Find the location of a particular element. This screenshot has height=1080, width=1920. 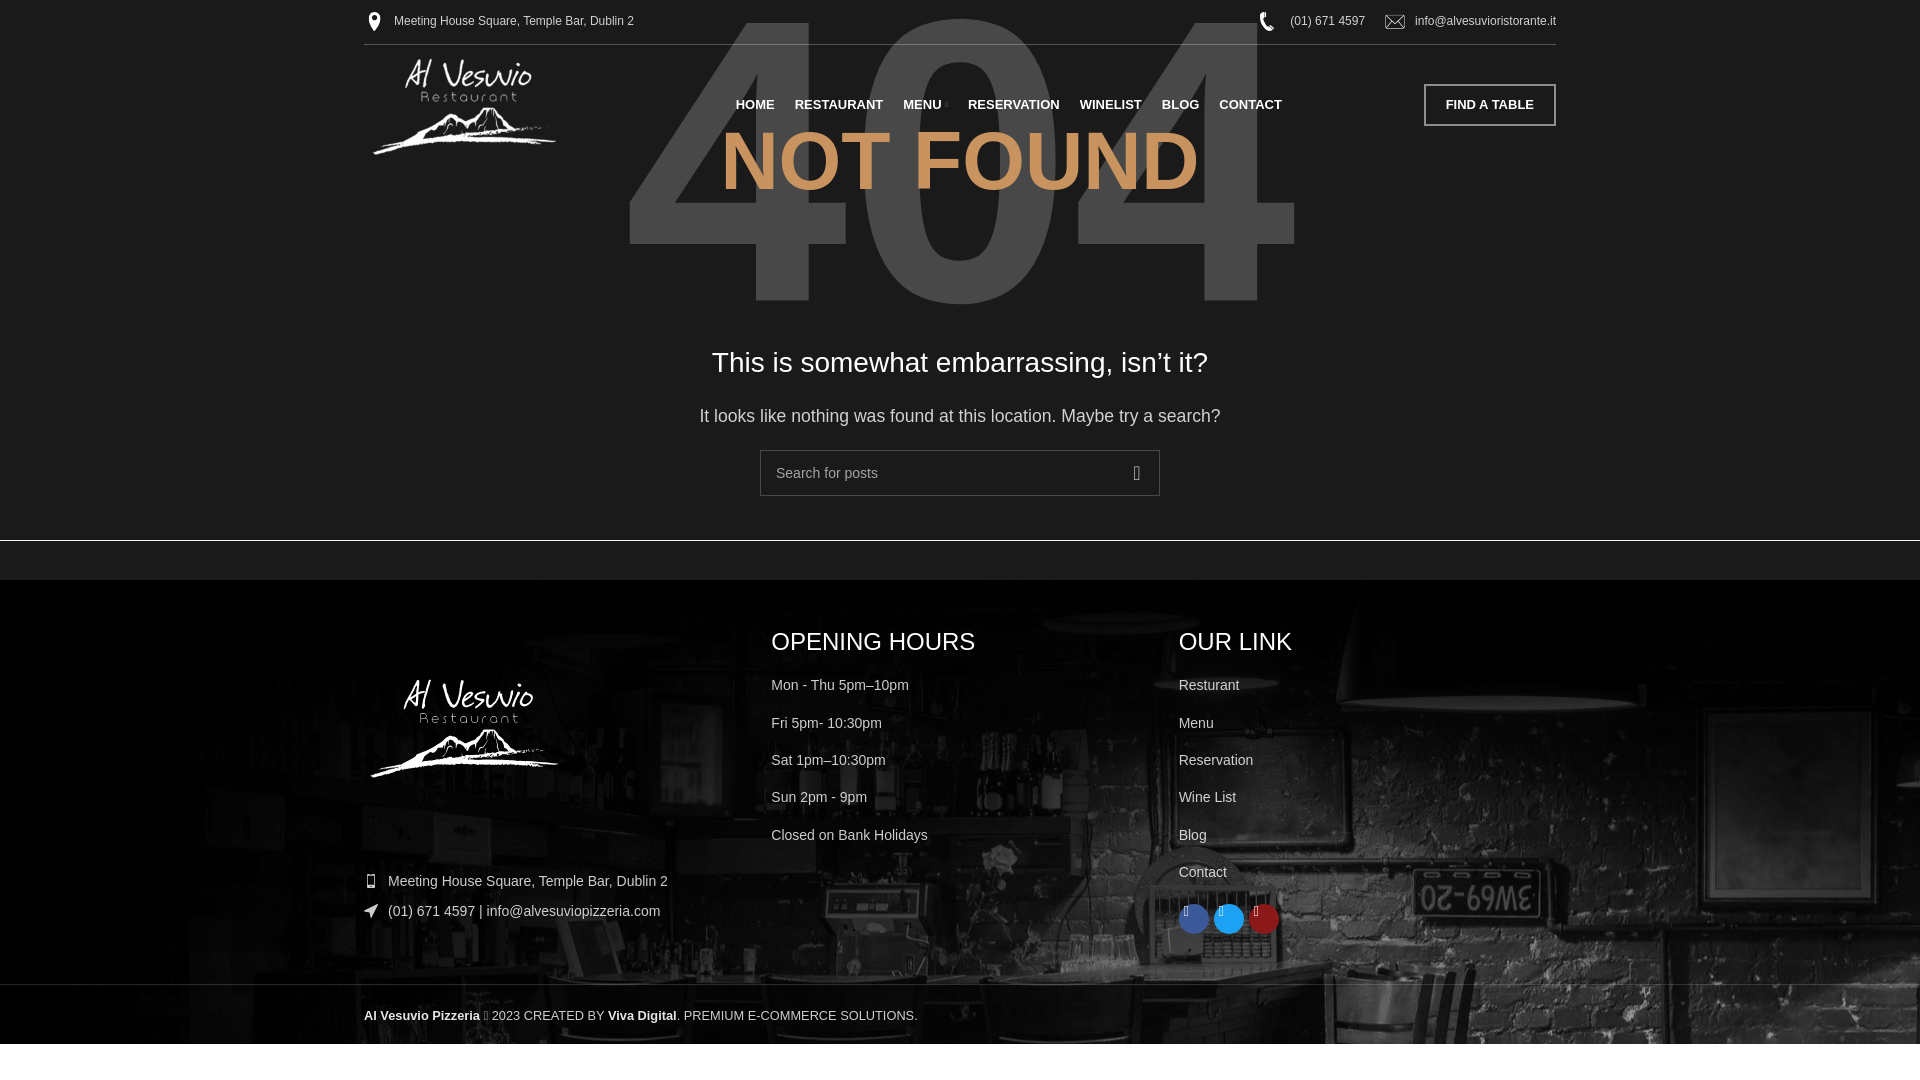

Viva Digital is located at coordinates (642, 1014).